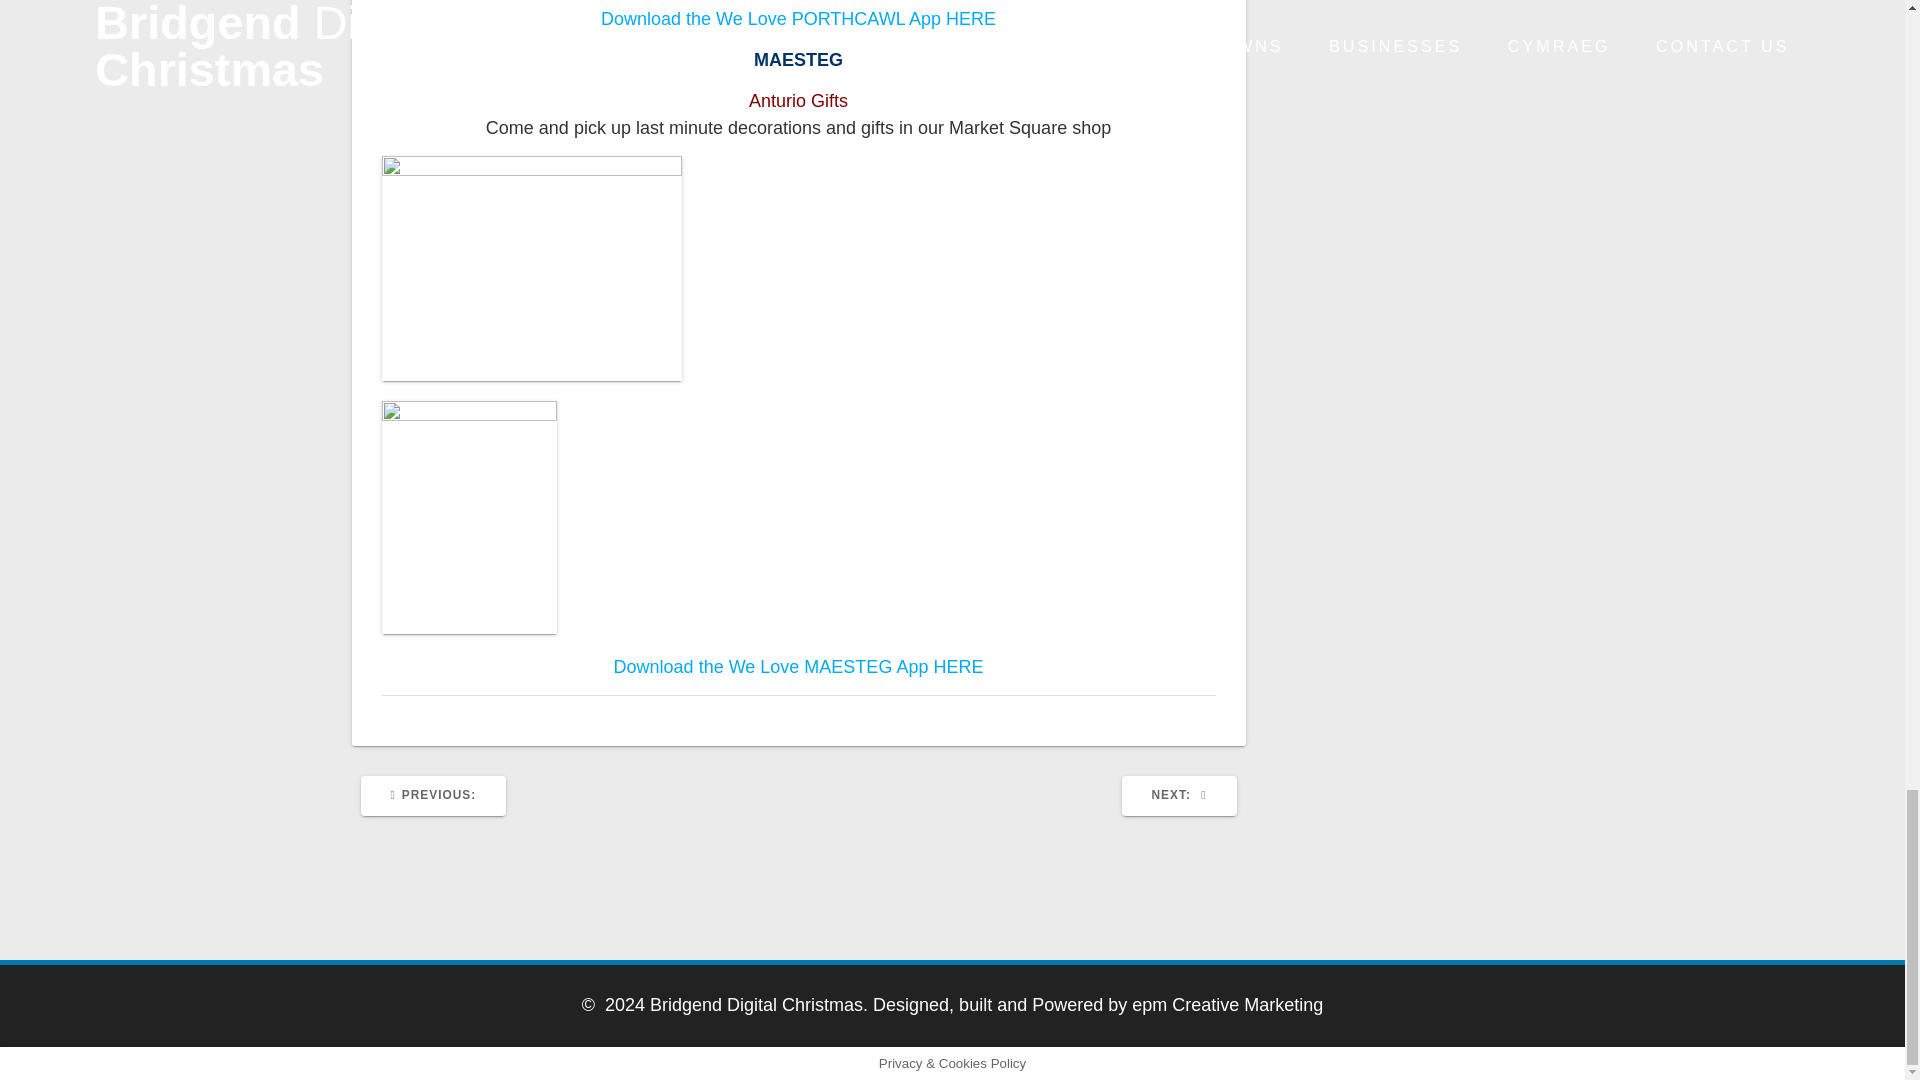  Describe the element at coordinates (433, 796) in the screenshot. I see `Download the We Love MAESTEG App HERE` at that location.